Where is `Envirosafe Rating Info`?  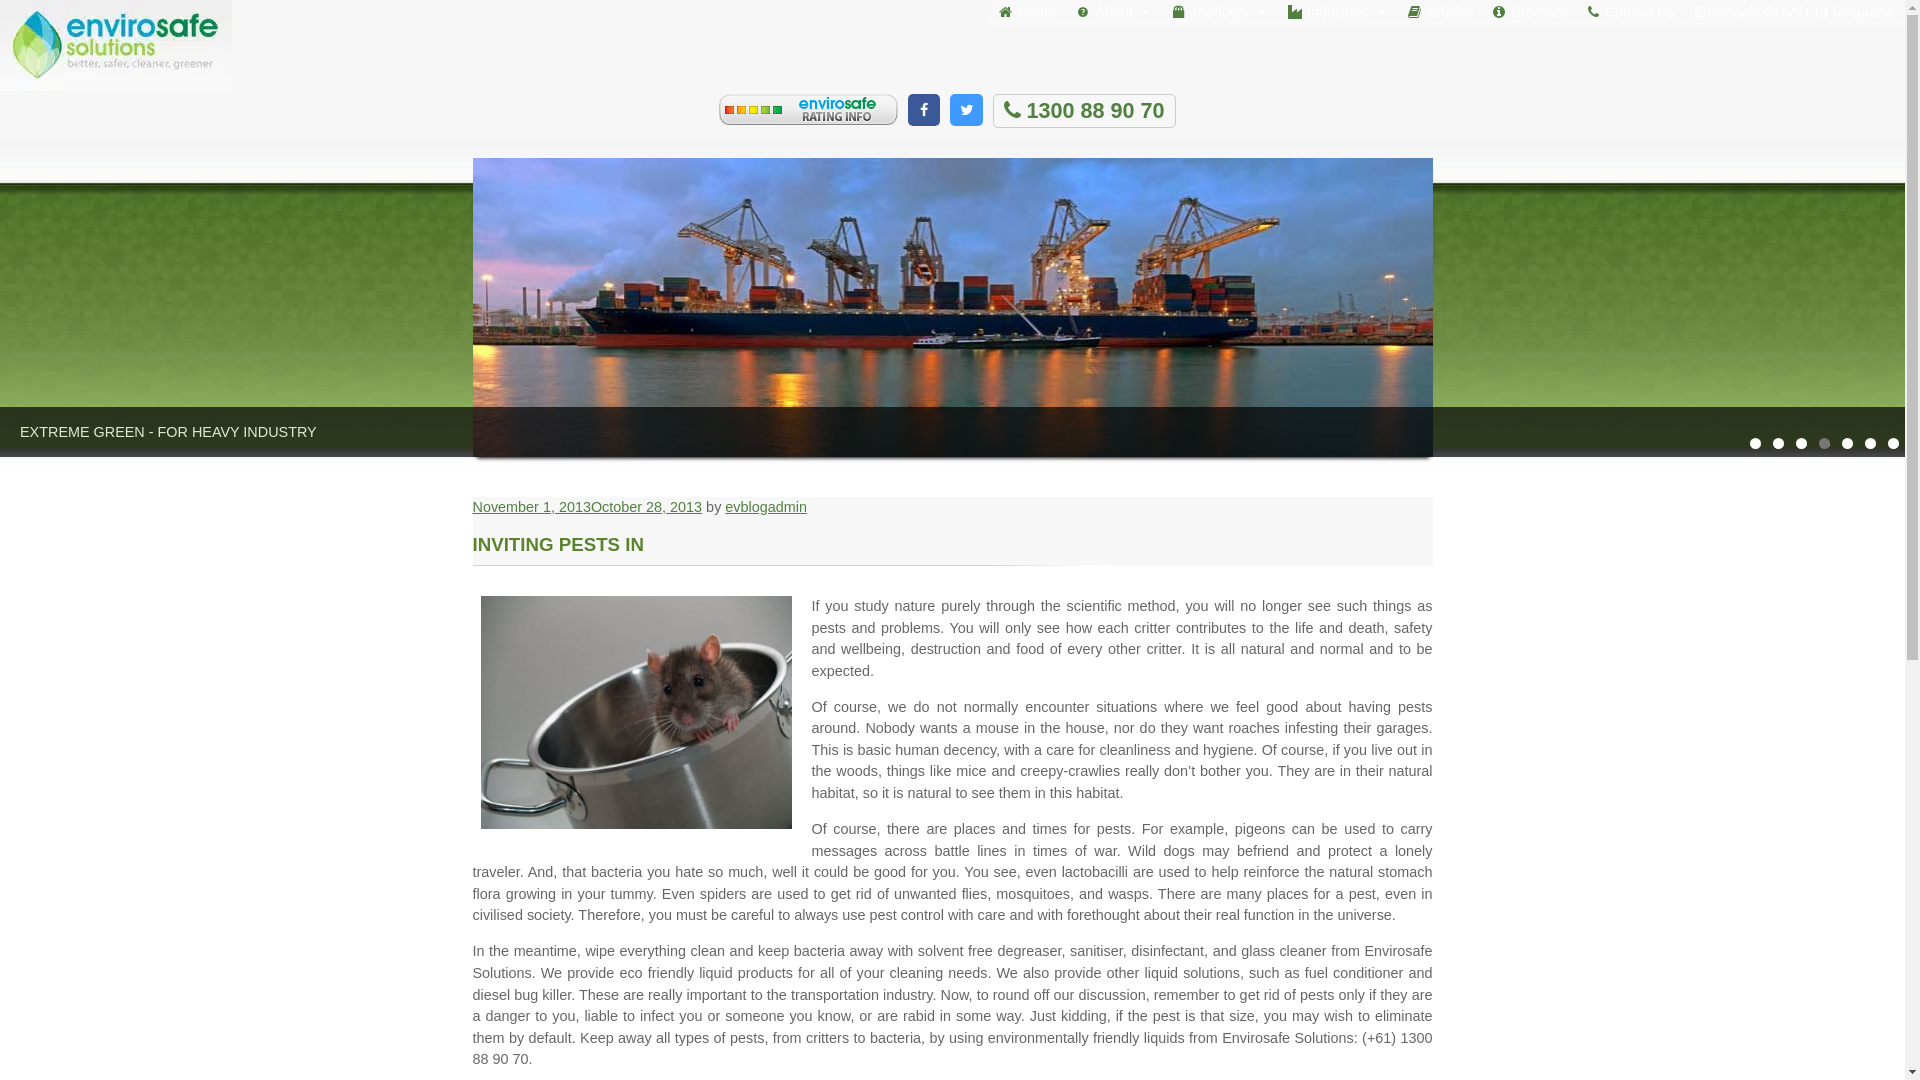
Envirosafe Rating Info is located at coordinates (808, 110).